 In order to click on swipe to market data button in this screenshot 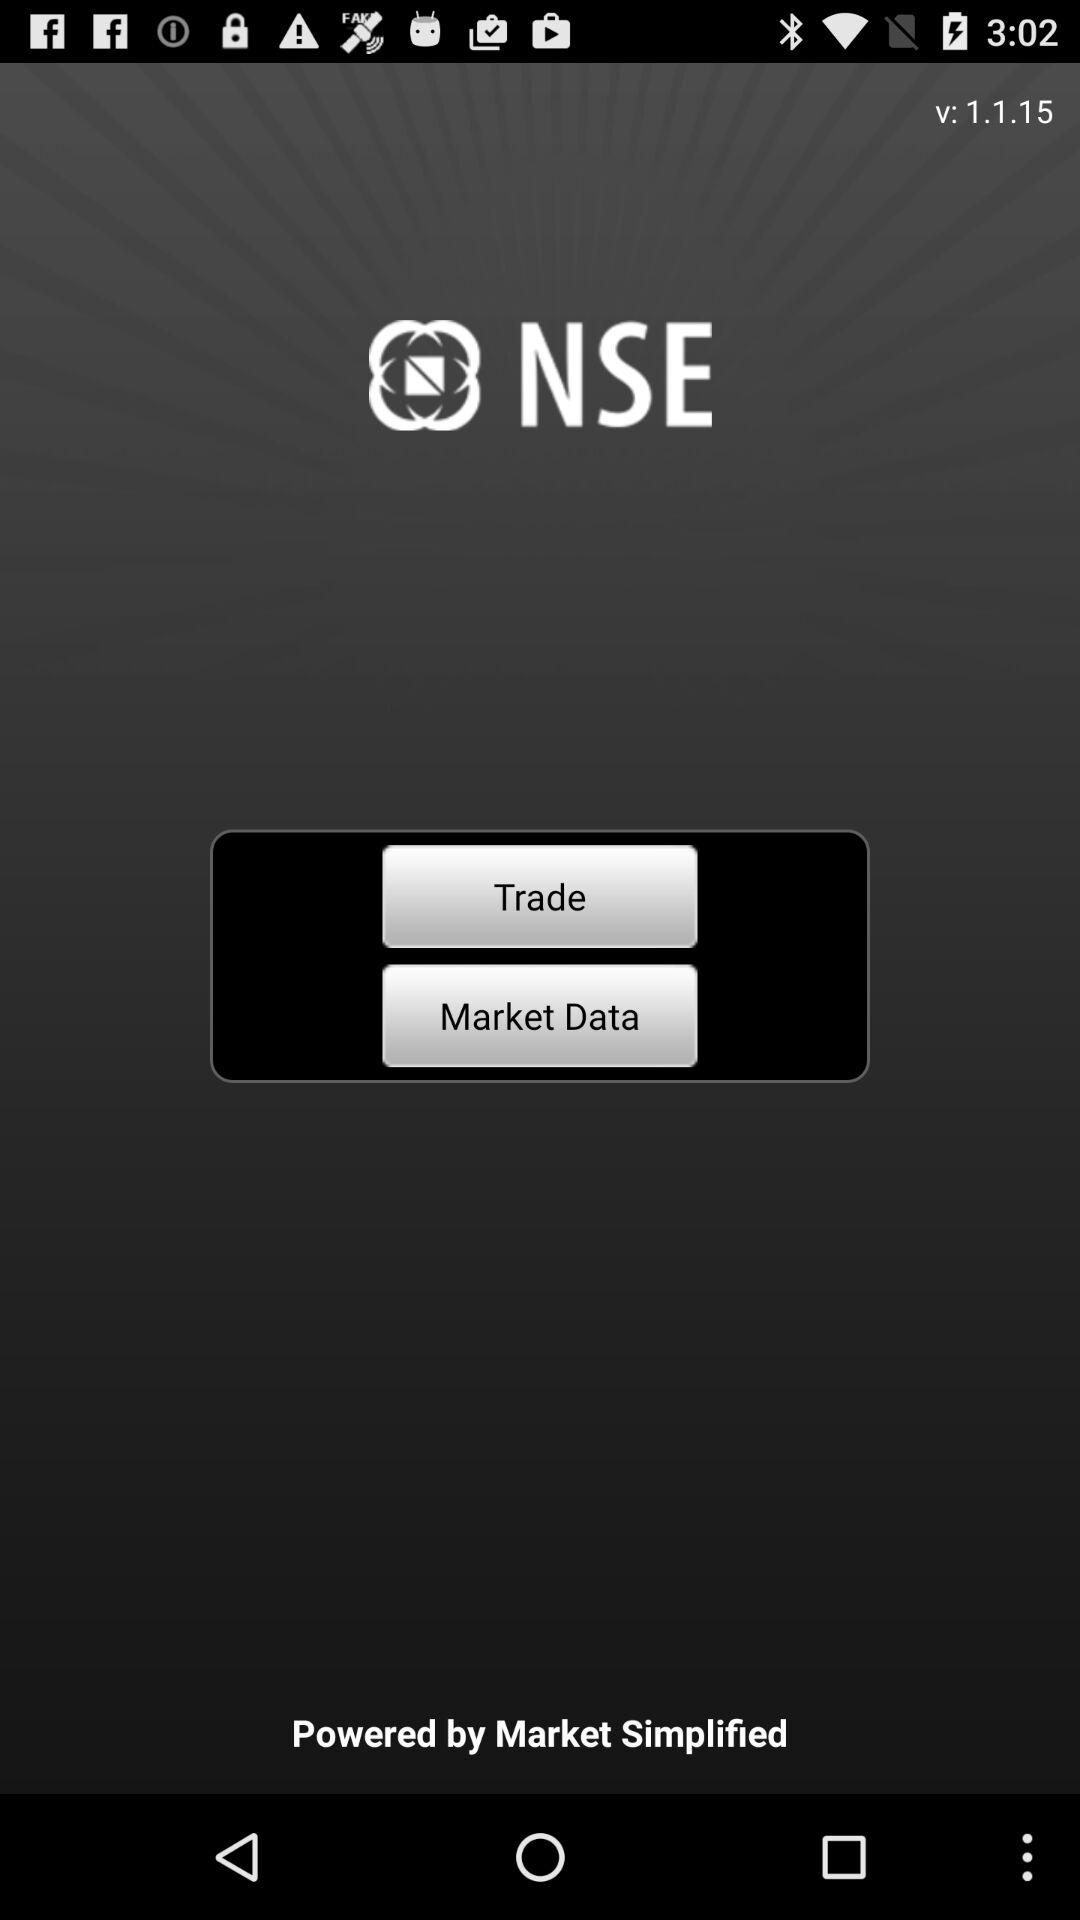, I will do `click(540, 1016)`.